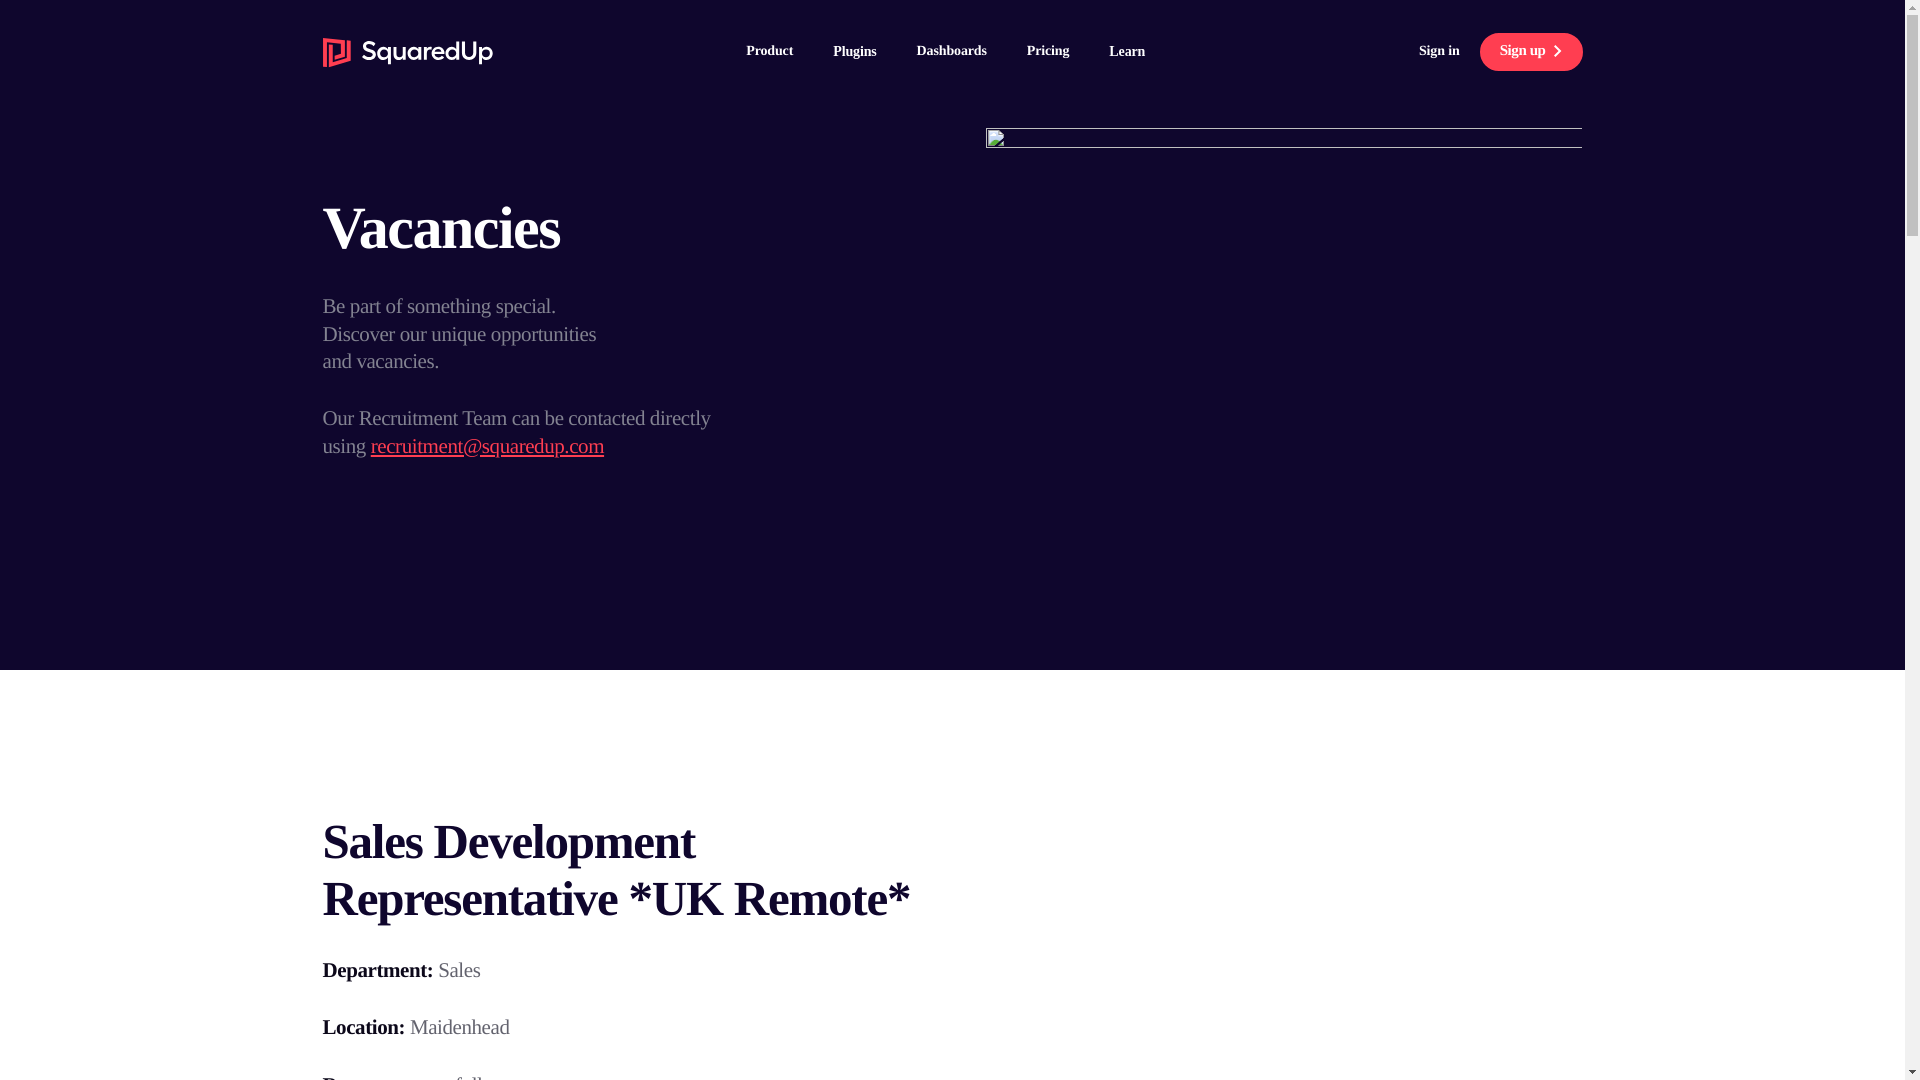  Describe the element at coordinates (854, 52) in the screenshot. I see `Plugins` at that location.